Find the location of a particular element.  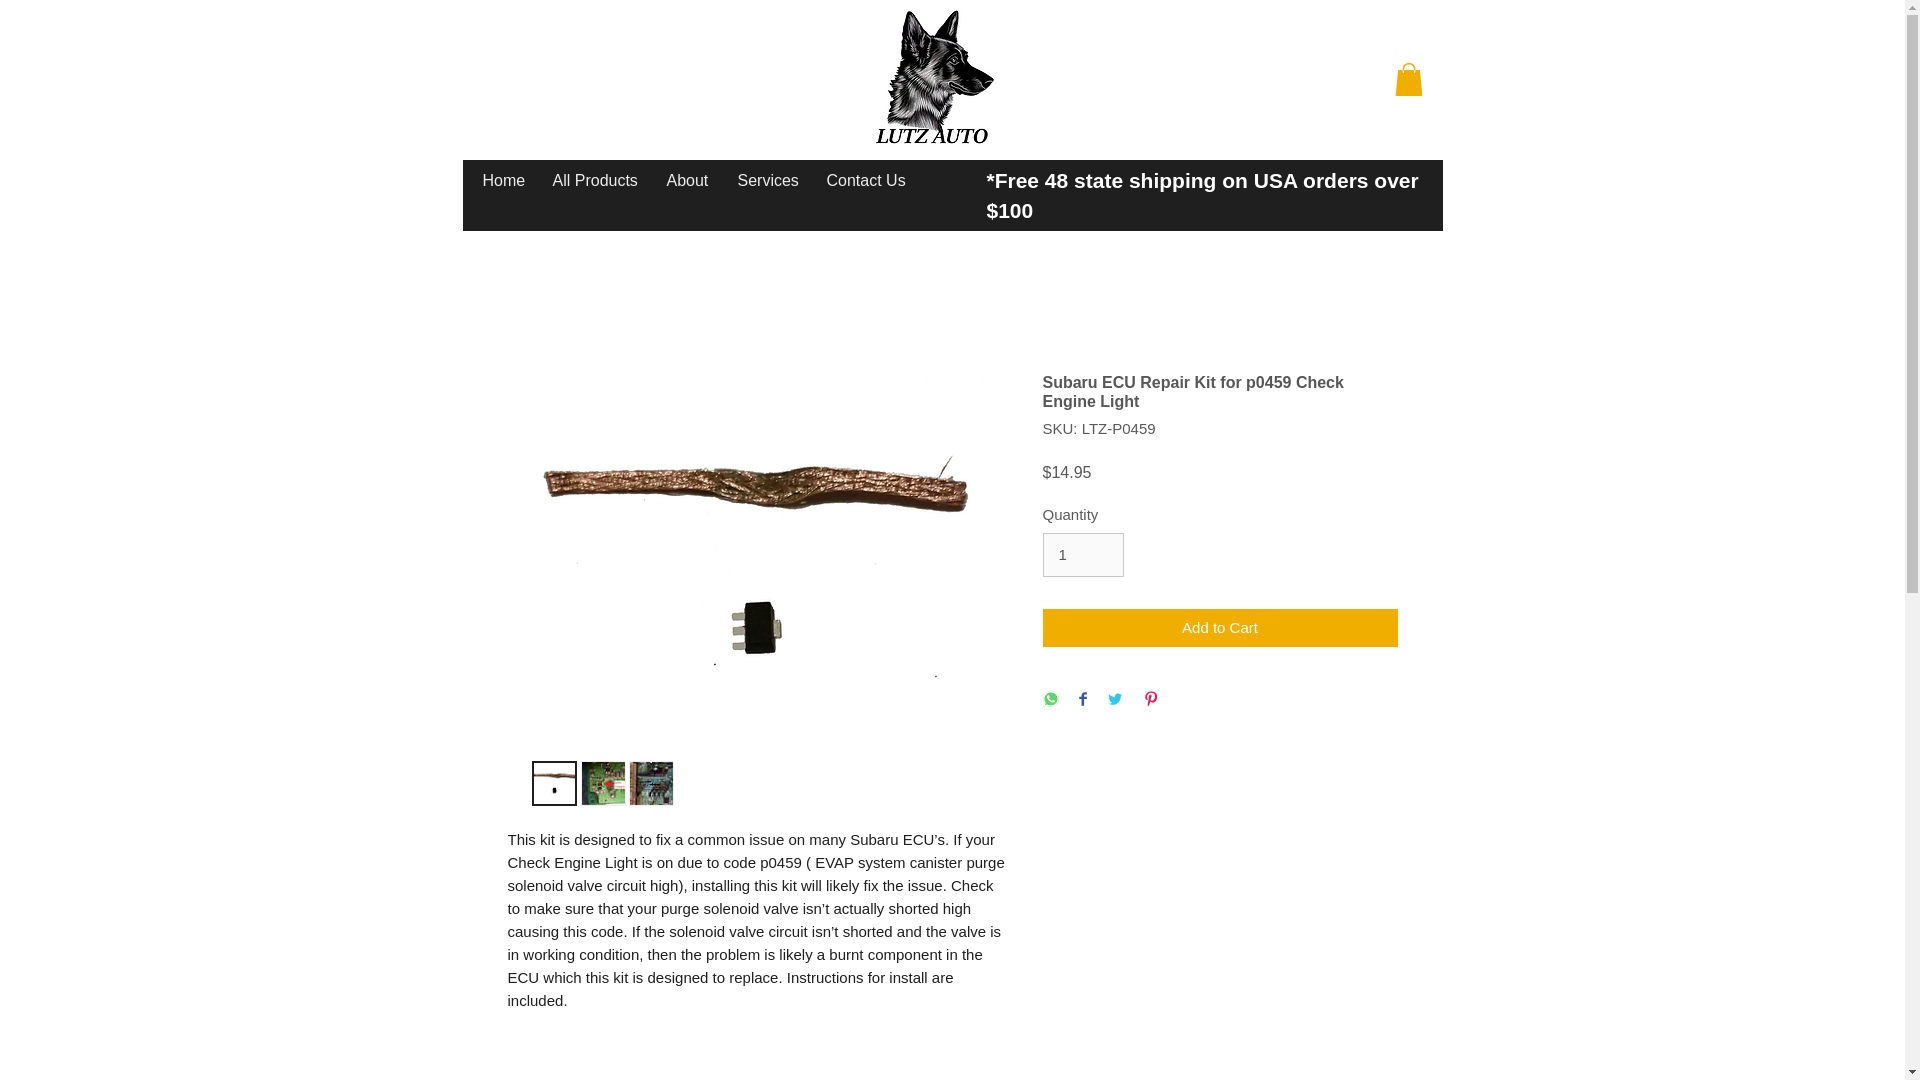

All Products is located at coordinates (594, 180).